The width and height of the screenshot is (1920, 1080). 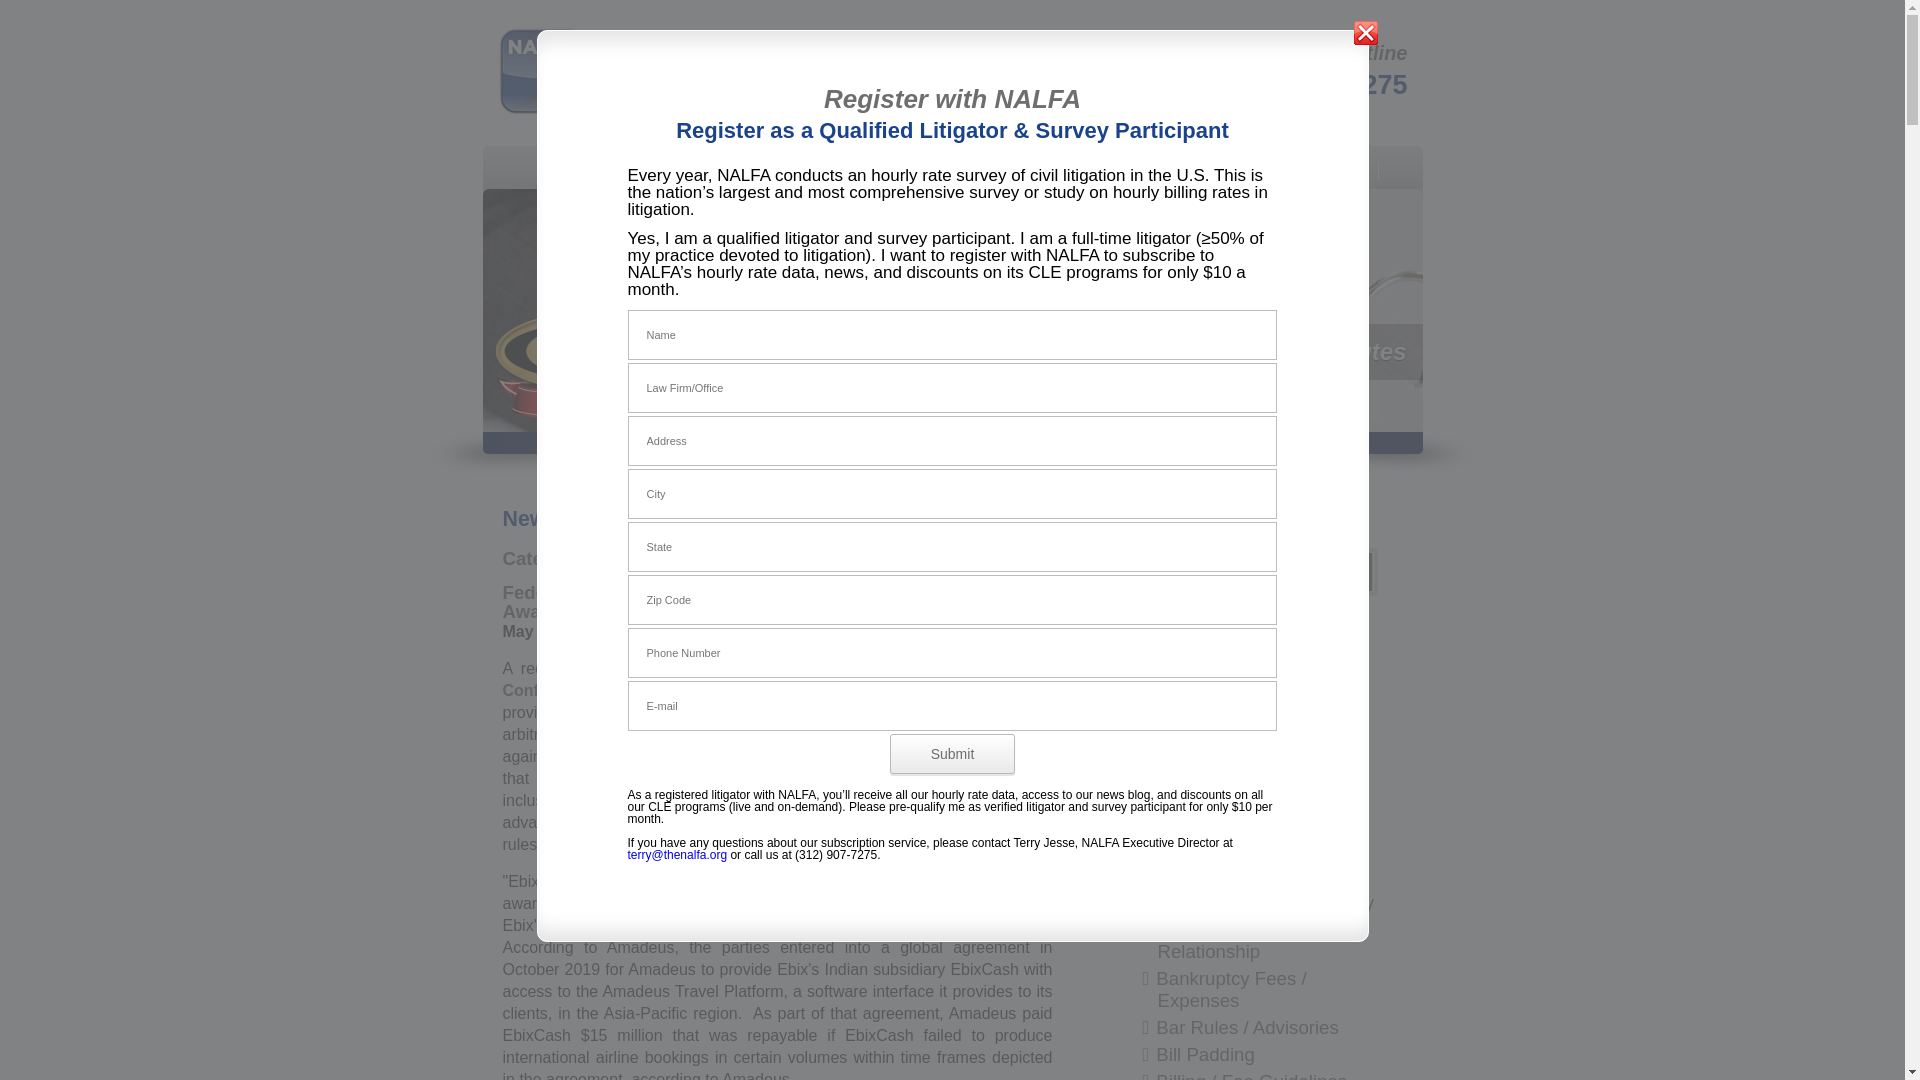 I want to click on News Blog, so click(x=1204, y=170).